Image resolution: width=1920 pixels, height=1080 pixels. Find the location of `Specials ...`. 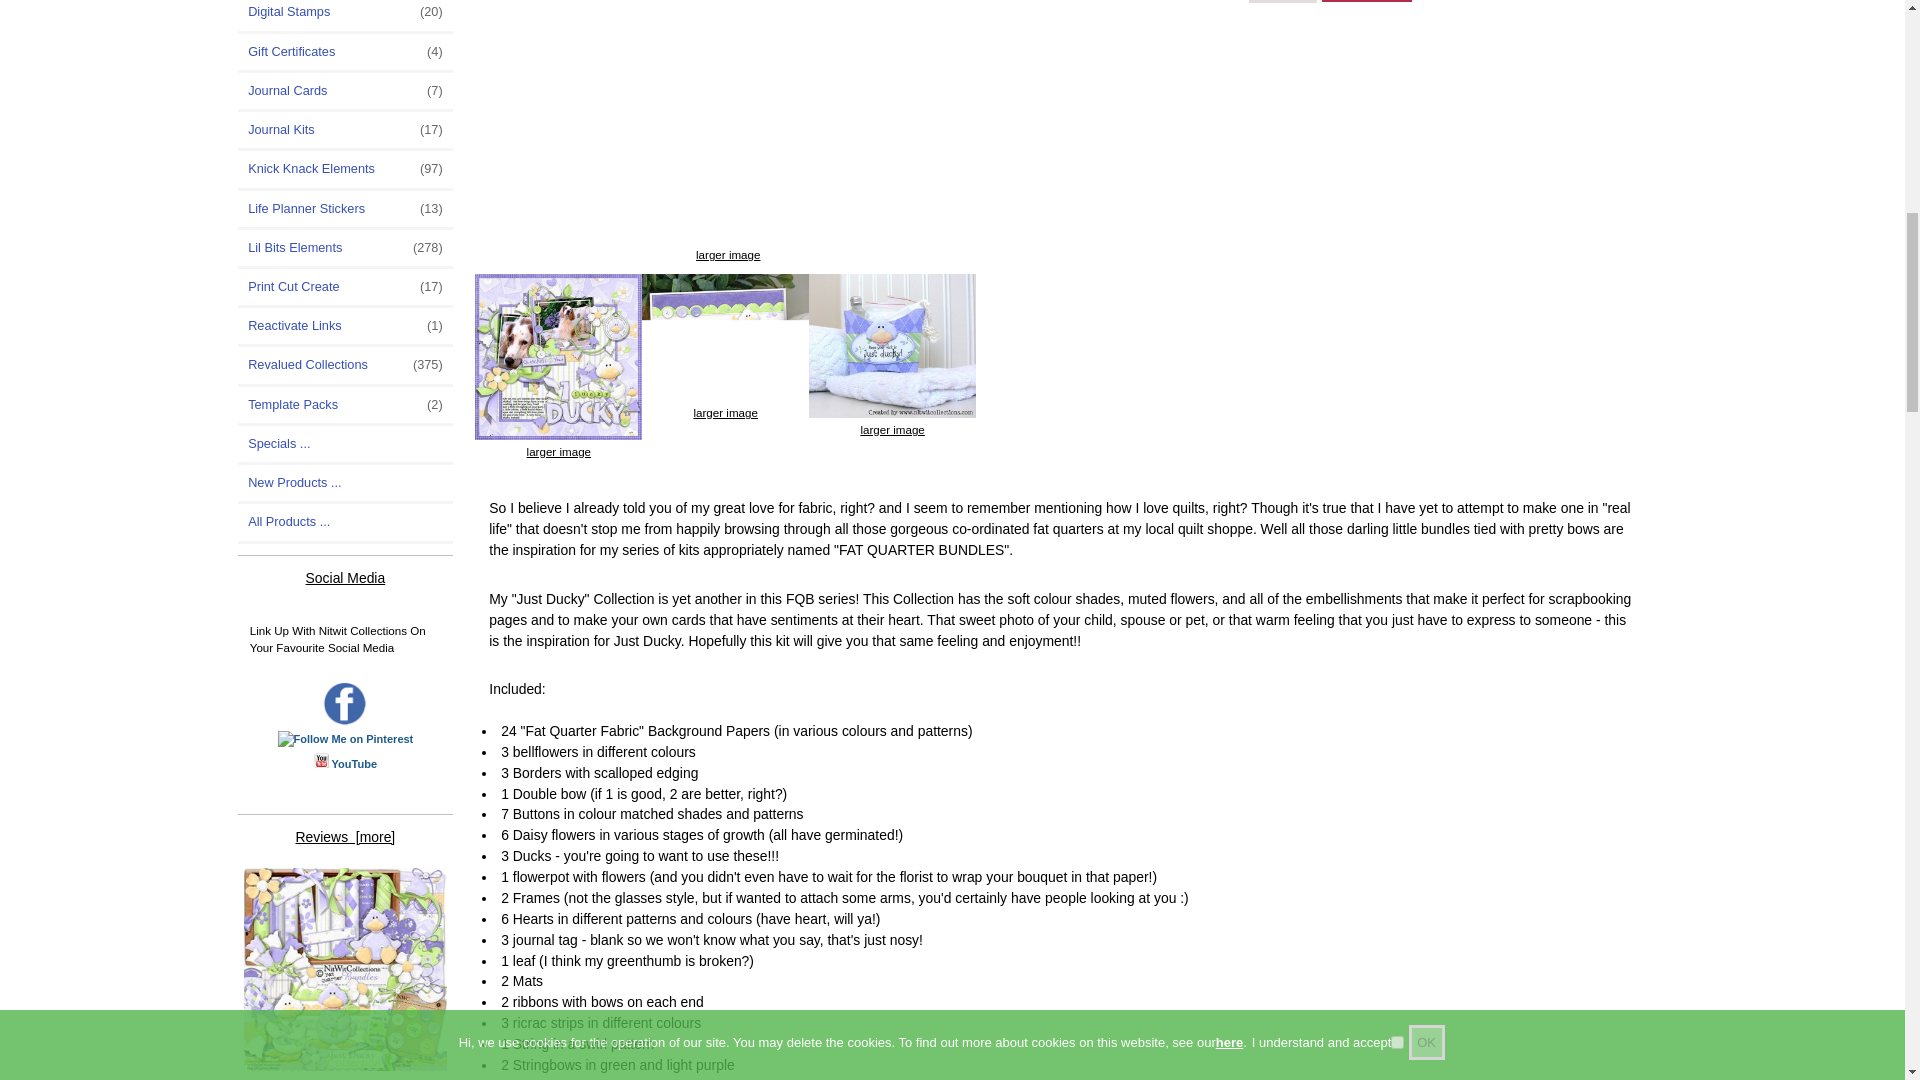

Specials ... is located at coordinates (346, 444).